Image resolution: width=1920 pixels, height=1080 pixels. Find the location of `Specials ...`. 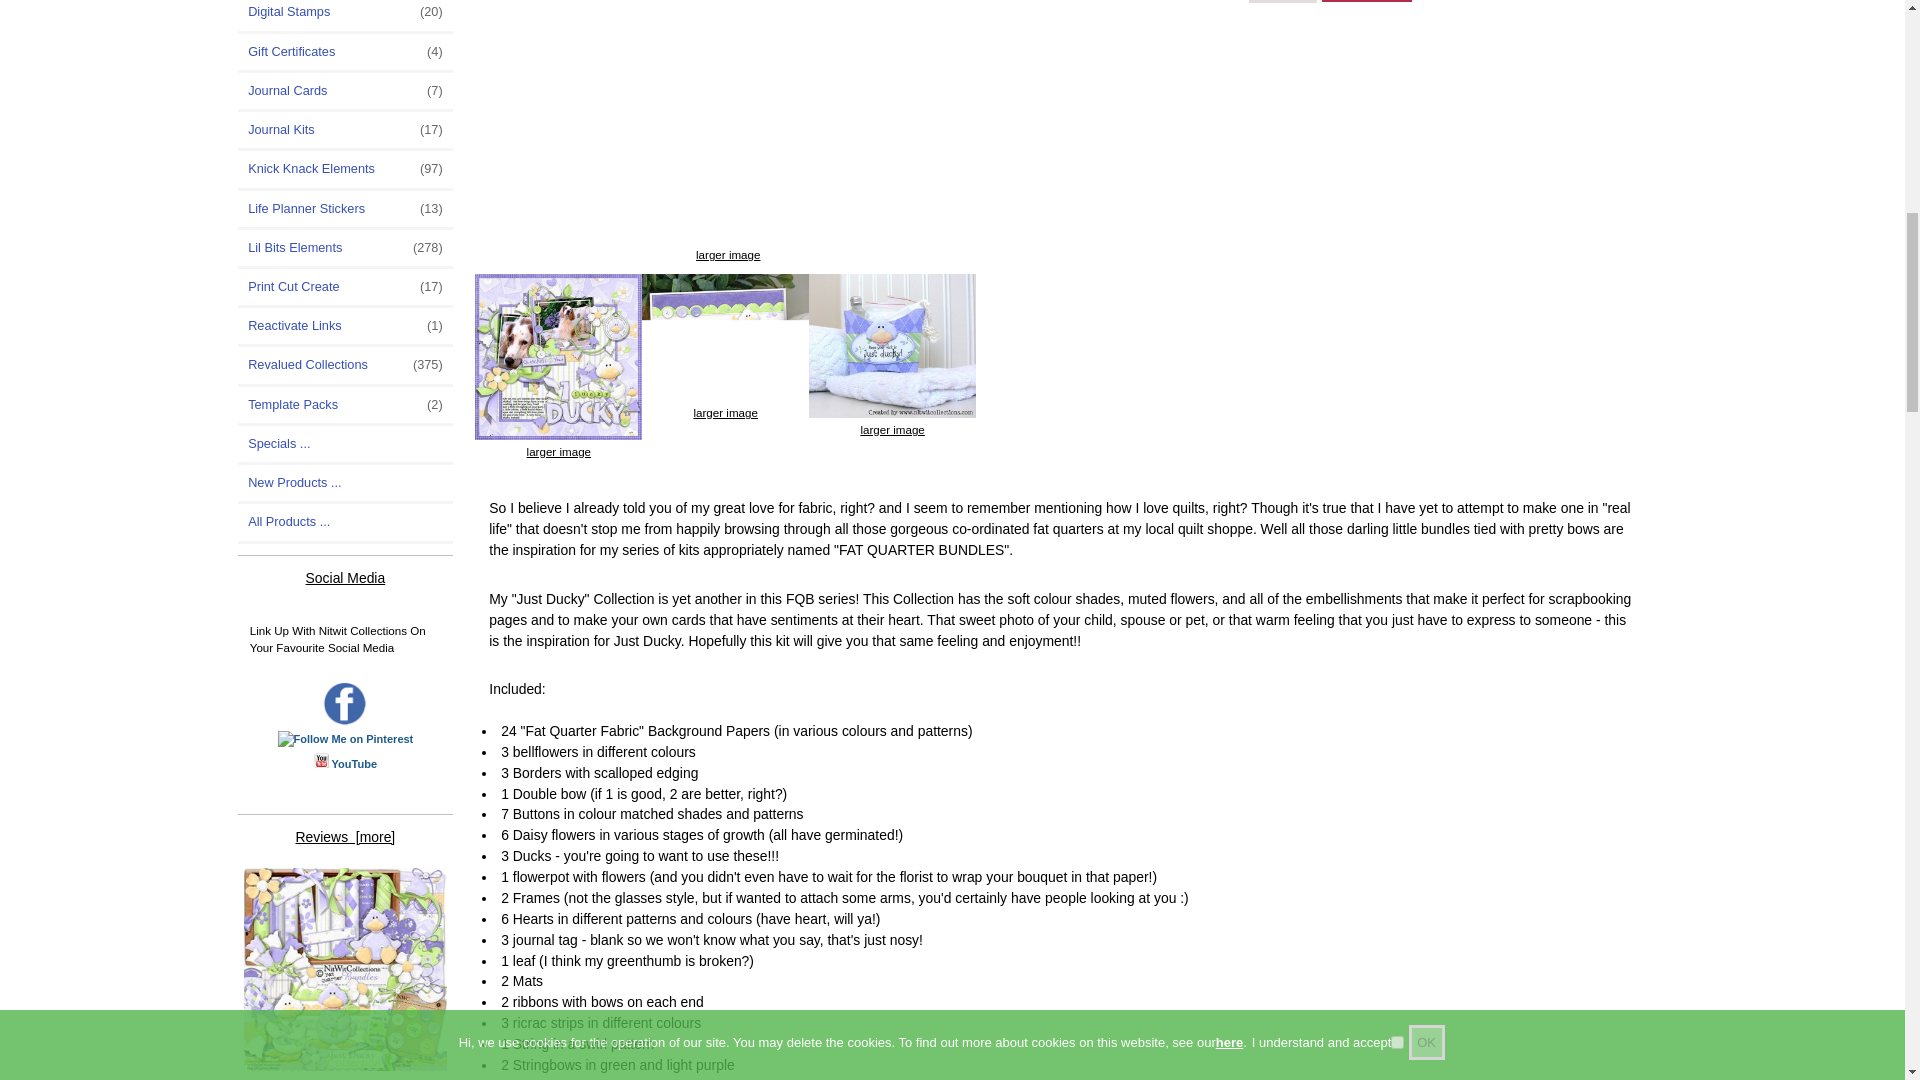

Specials ... is located at coordinates (346, 444).